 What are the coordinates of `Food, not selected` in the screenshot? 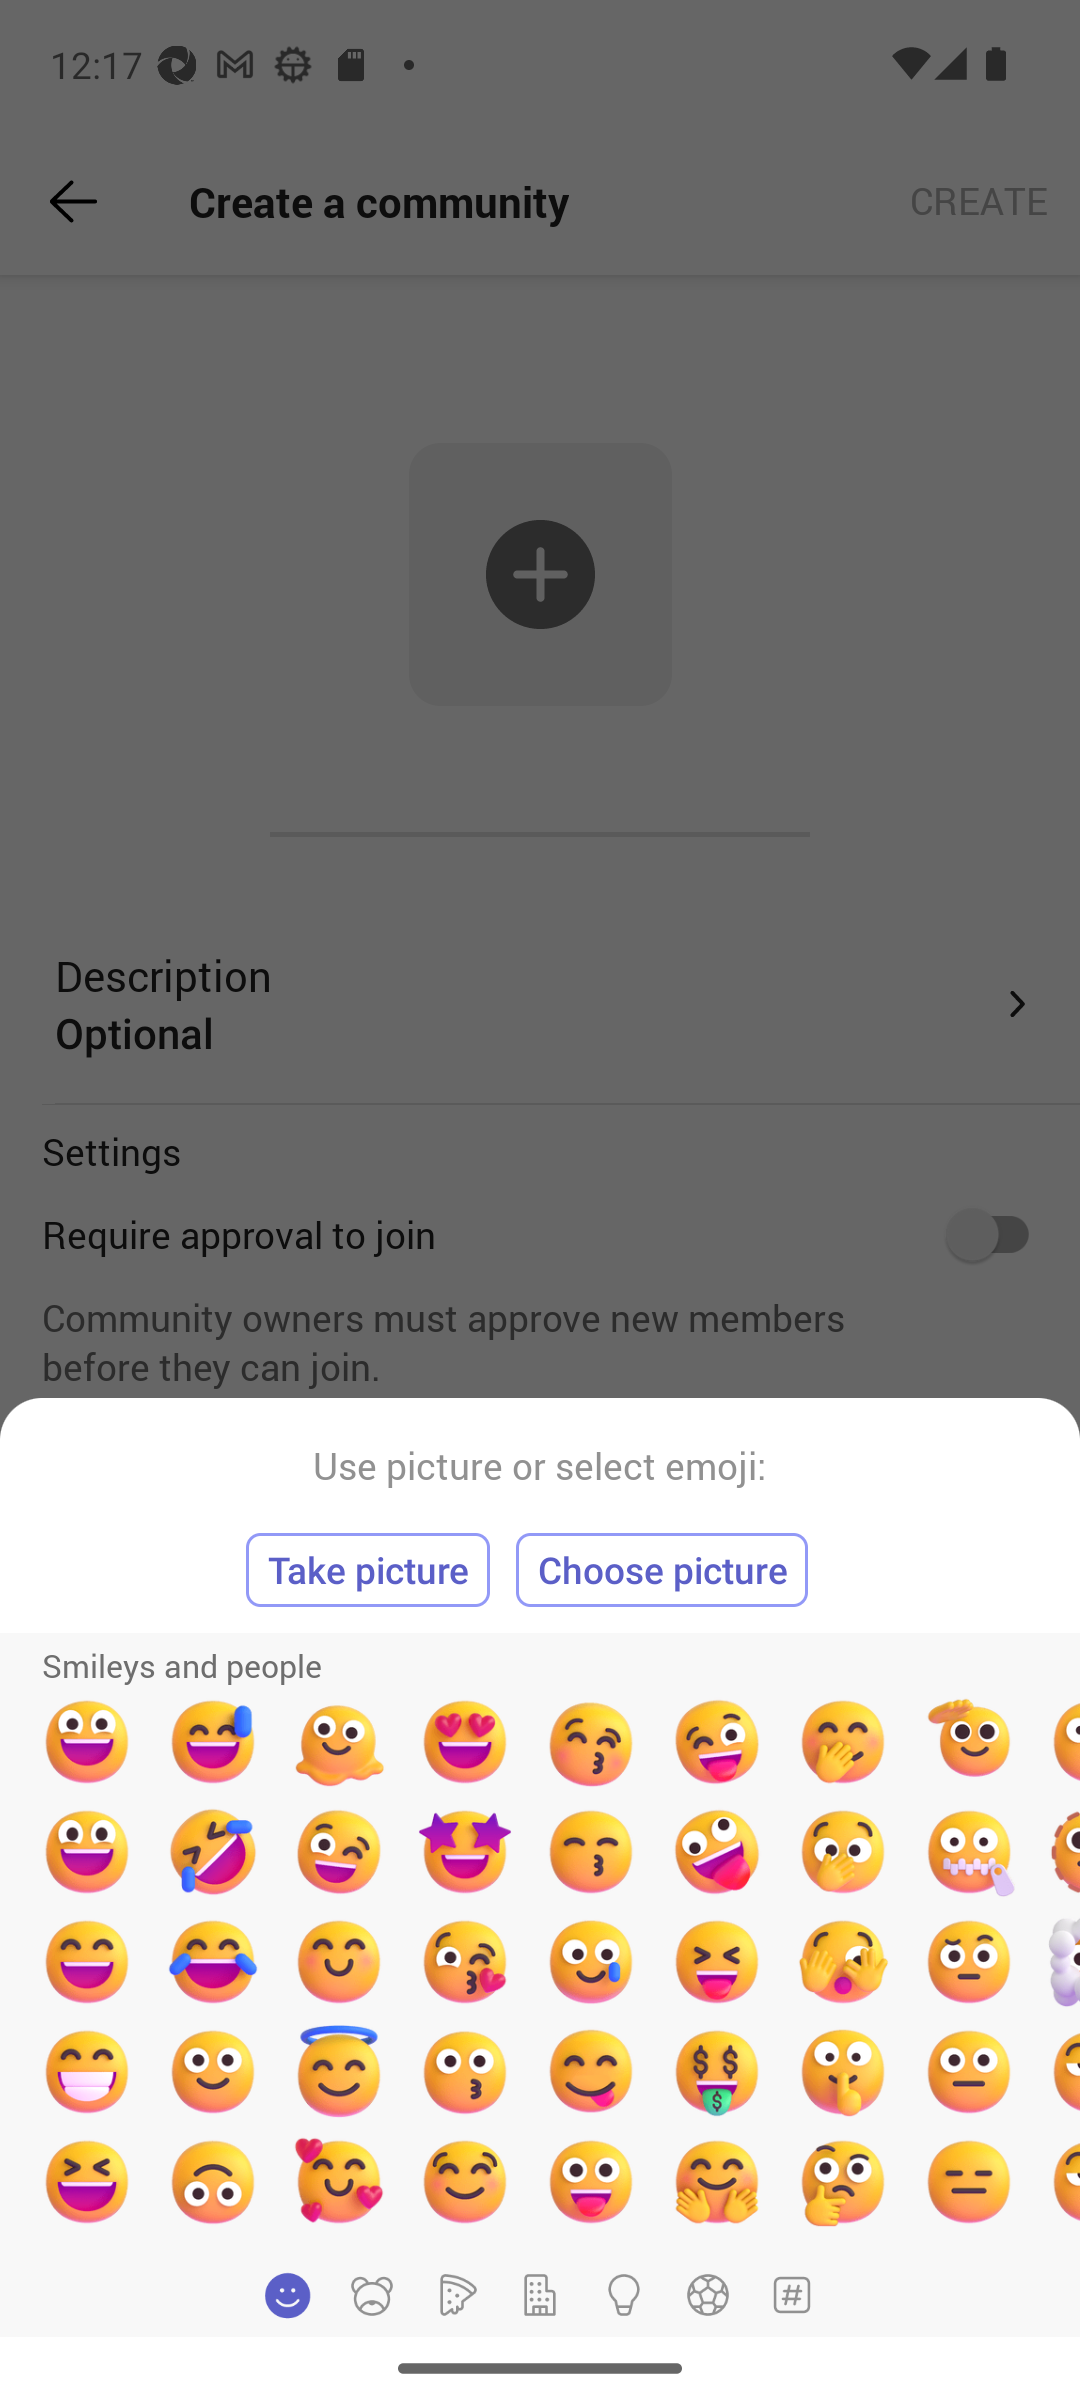 It's located at (455, 2295).